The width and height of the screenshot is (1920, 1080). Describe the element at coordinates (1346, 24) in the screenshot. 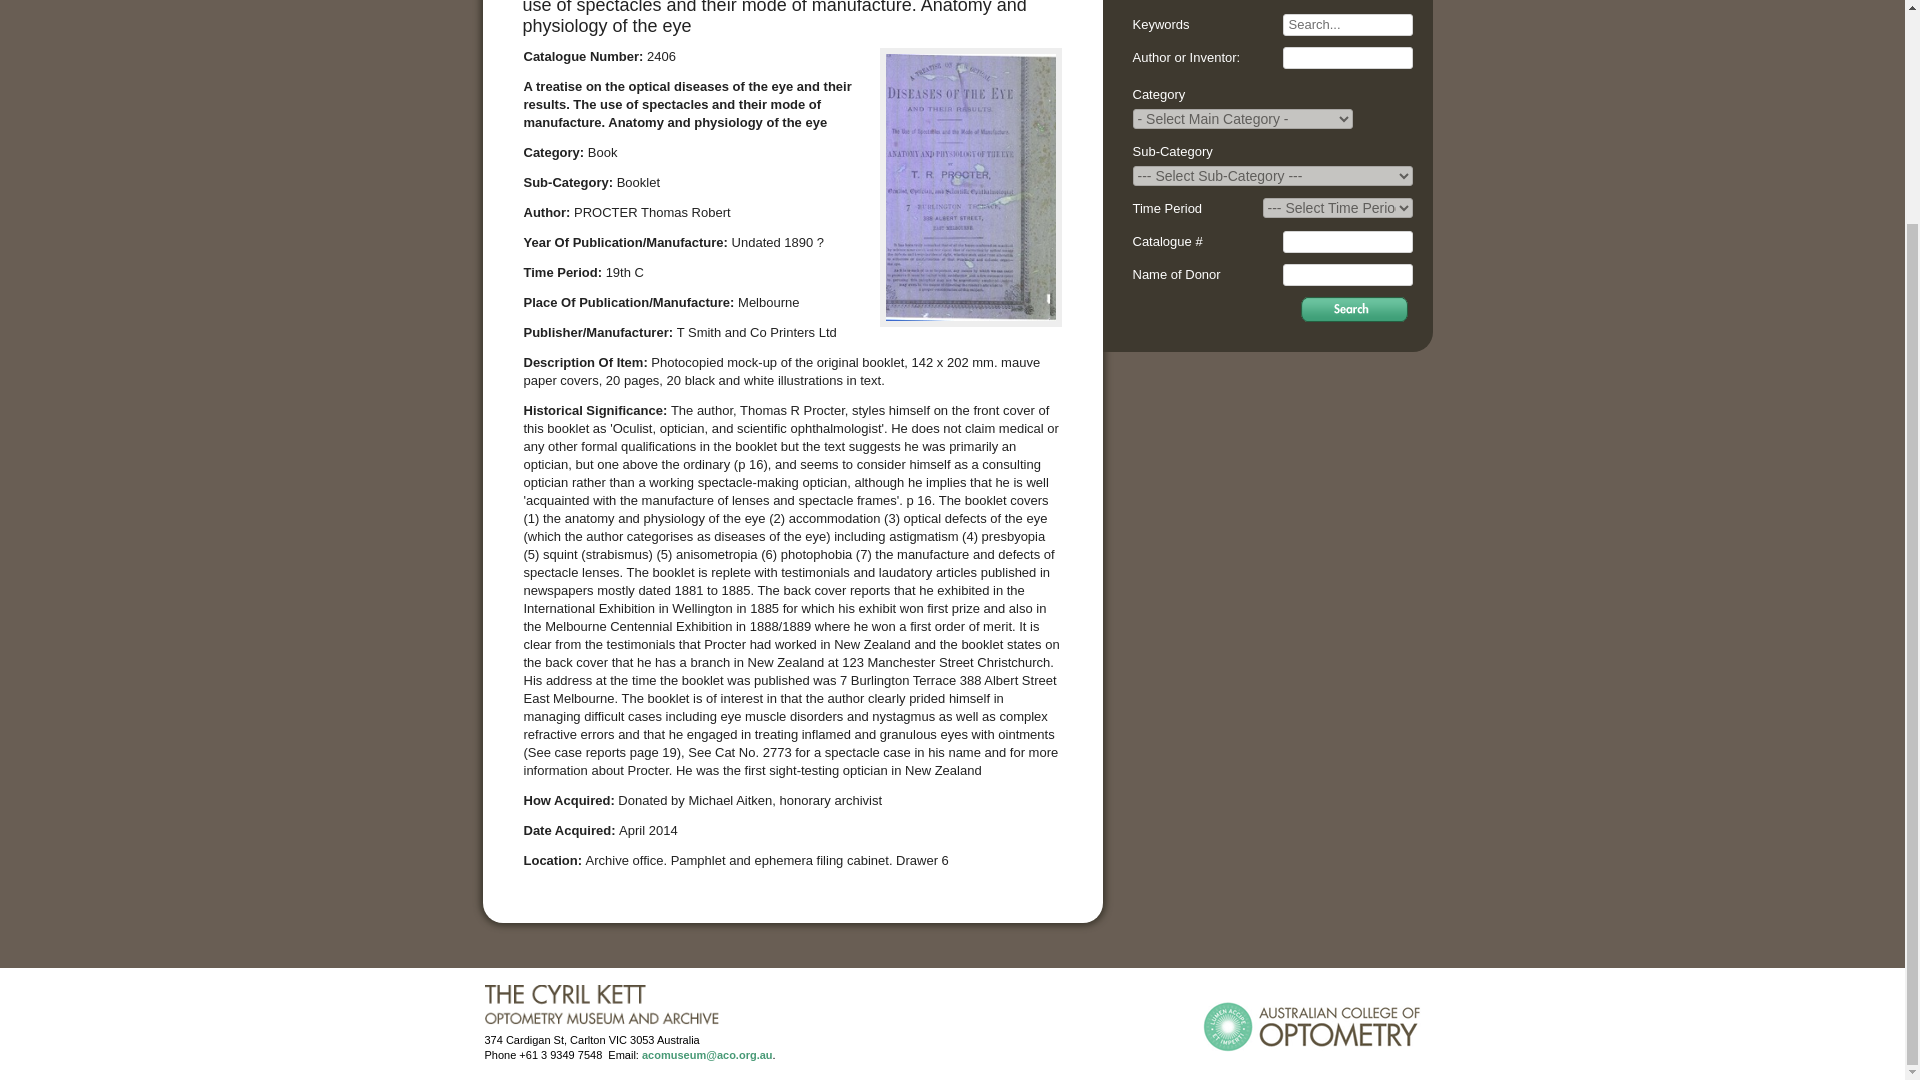

I see `Search...` at that location.